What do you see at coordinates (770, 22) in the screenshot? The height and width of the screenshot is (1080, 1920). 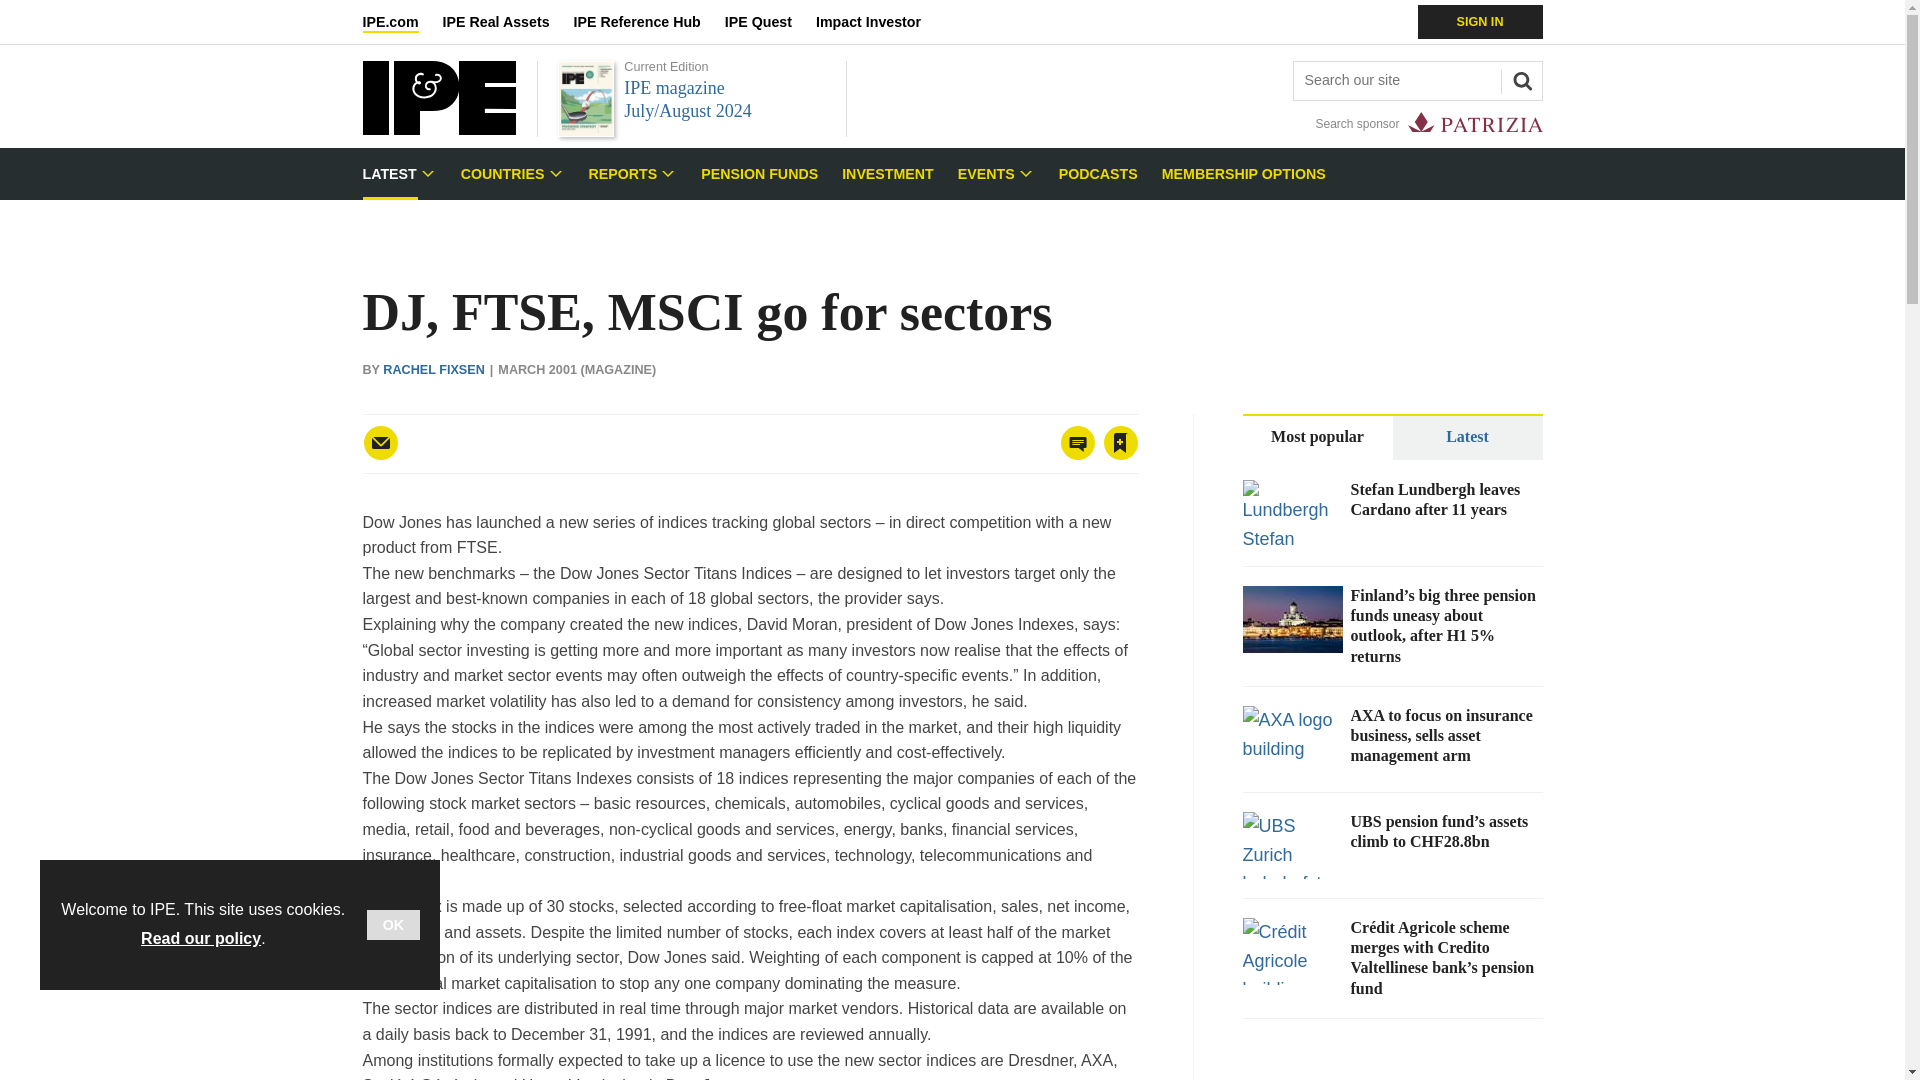 I see `IPE Quest` at bounding box center [770, 22].